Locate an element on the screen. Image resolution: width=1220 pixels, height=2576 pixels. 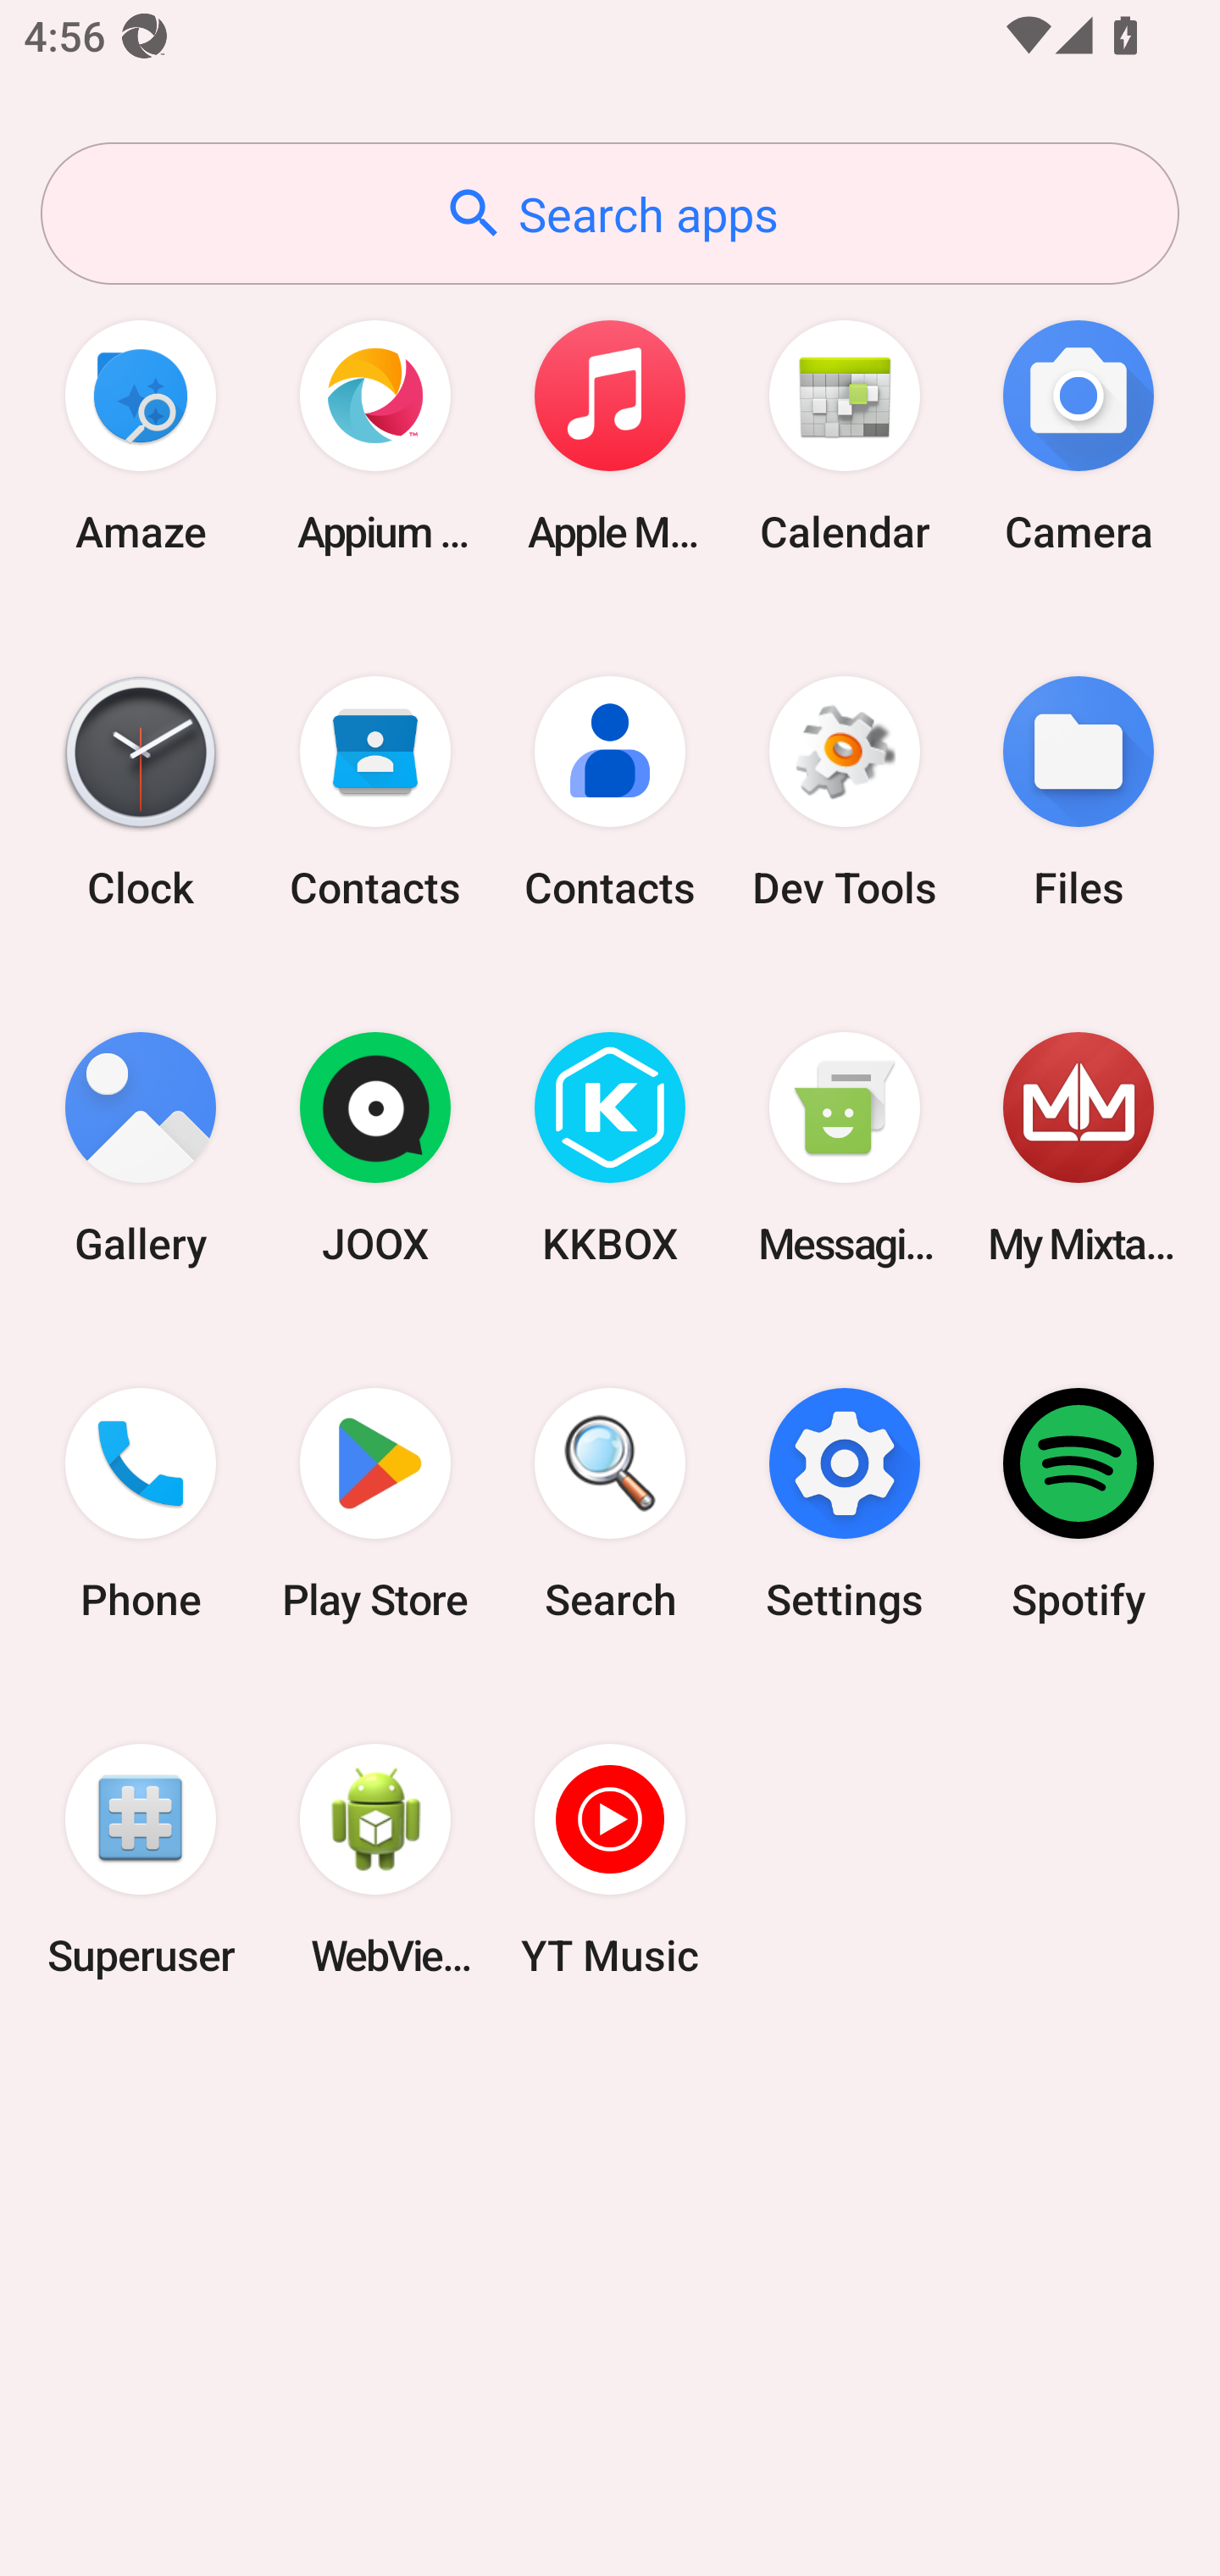
Contacts is located at coordinates (610, 791).